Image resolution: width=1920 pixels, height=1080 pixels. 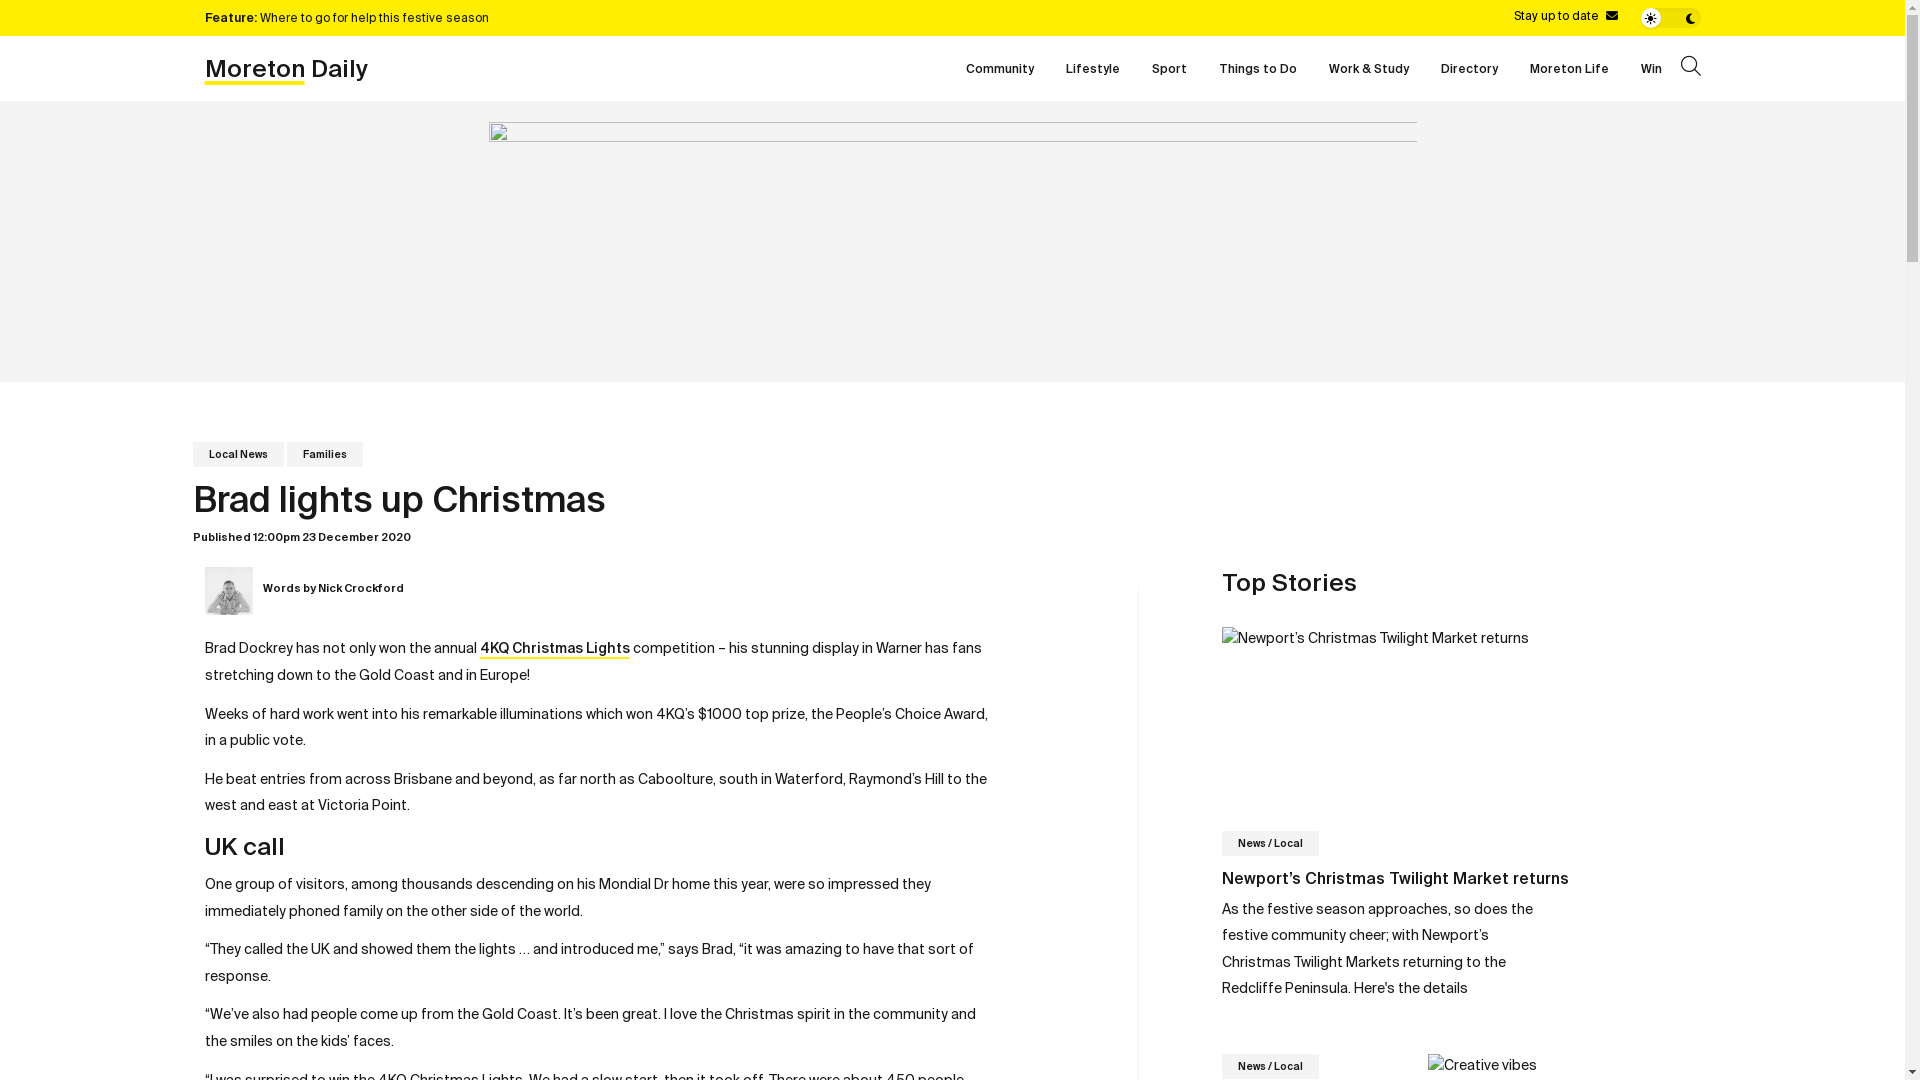 I want to click on Stay up to date, so click(x=1566, y=16).